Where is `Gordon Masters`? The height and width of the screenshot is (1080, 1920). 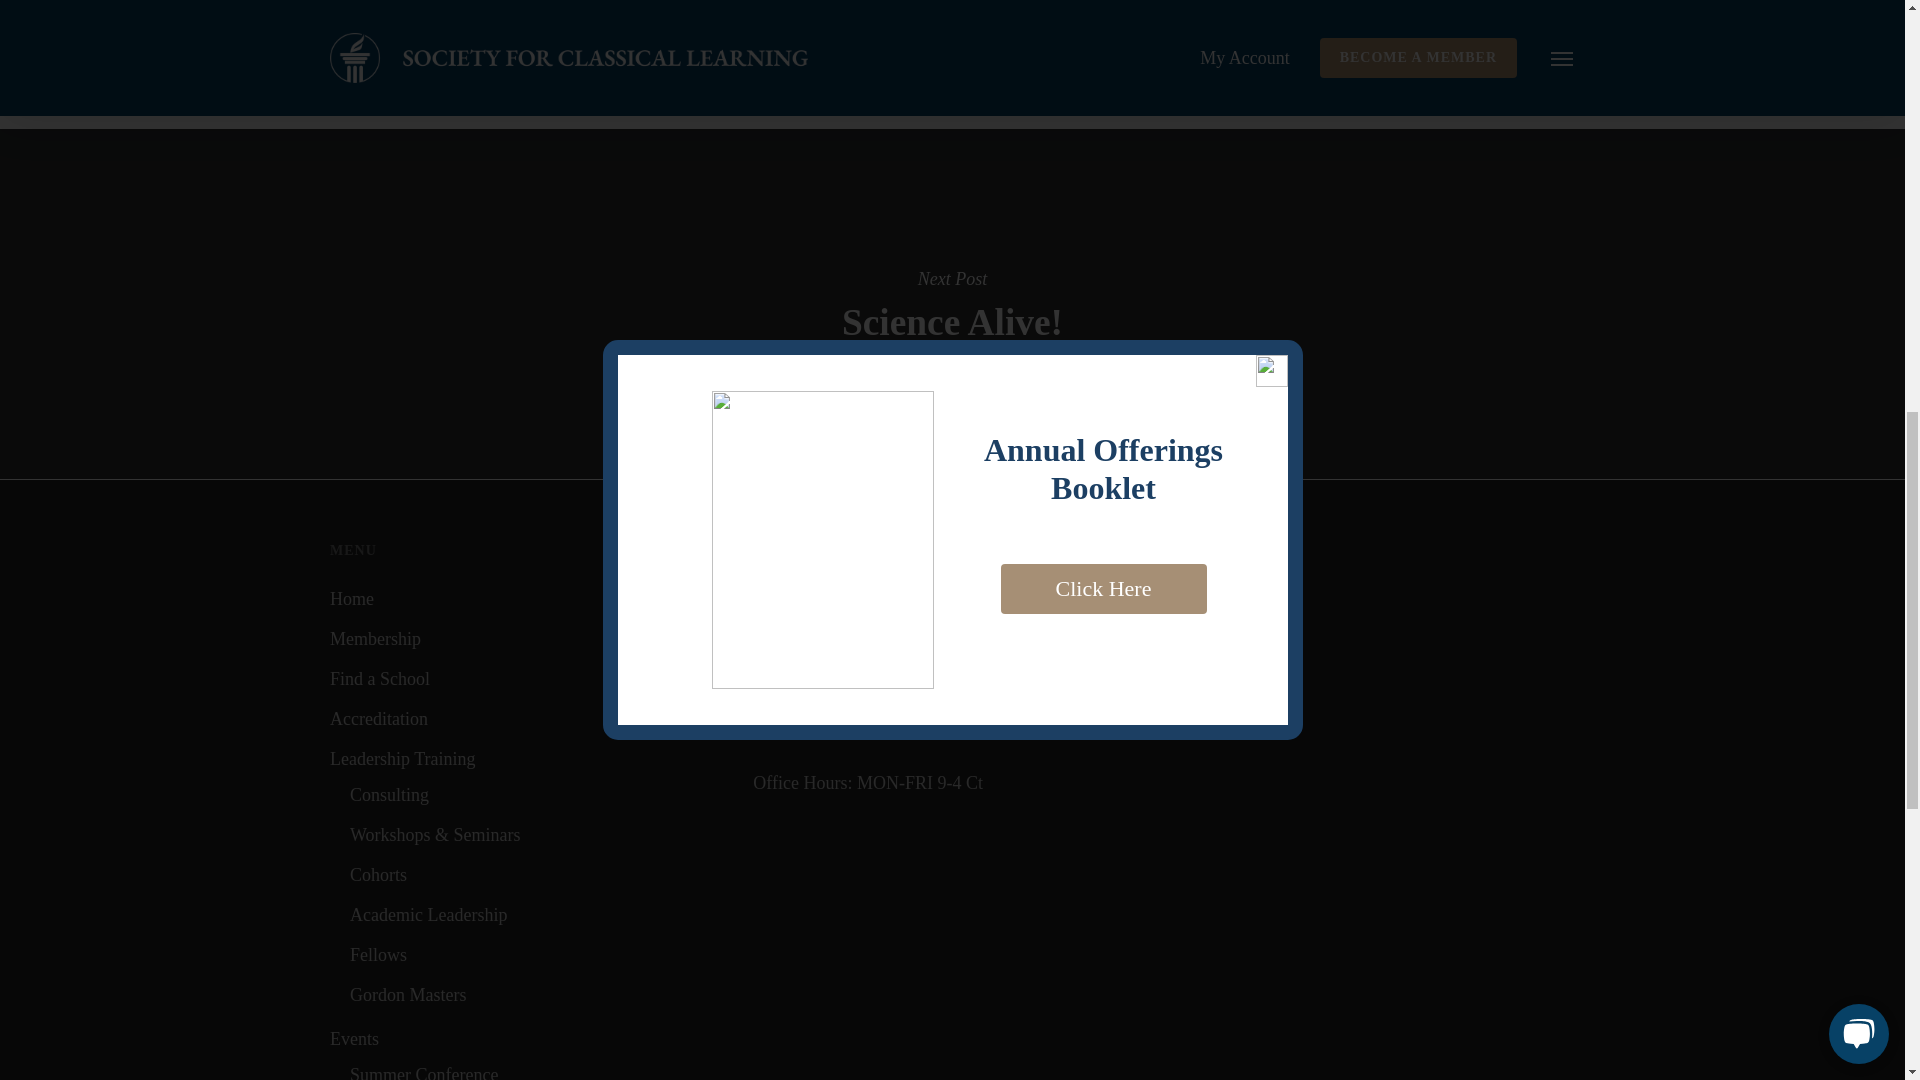
Gordon Masters is located at coordinates (538, 954).